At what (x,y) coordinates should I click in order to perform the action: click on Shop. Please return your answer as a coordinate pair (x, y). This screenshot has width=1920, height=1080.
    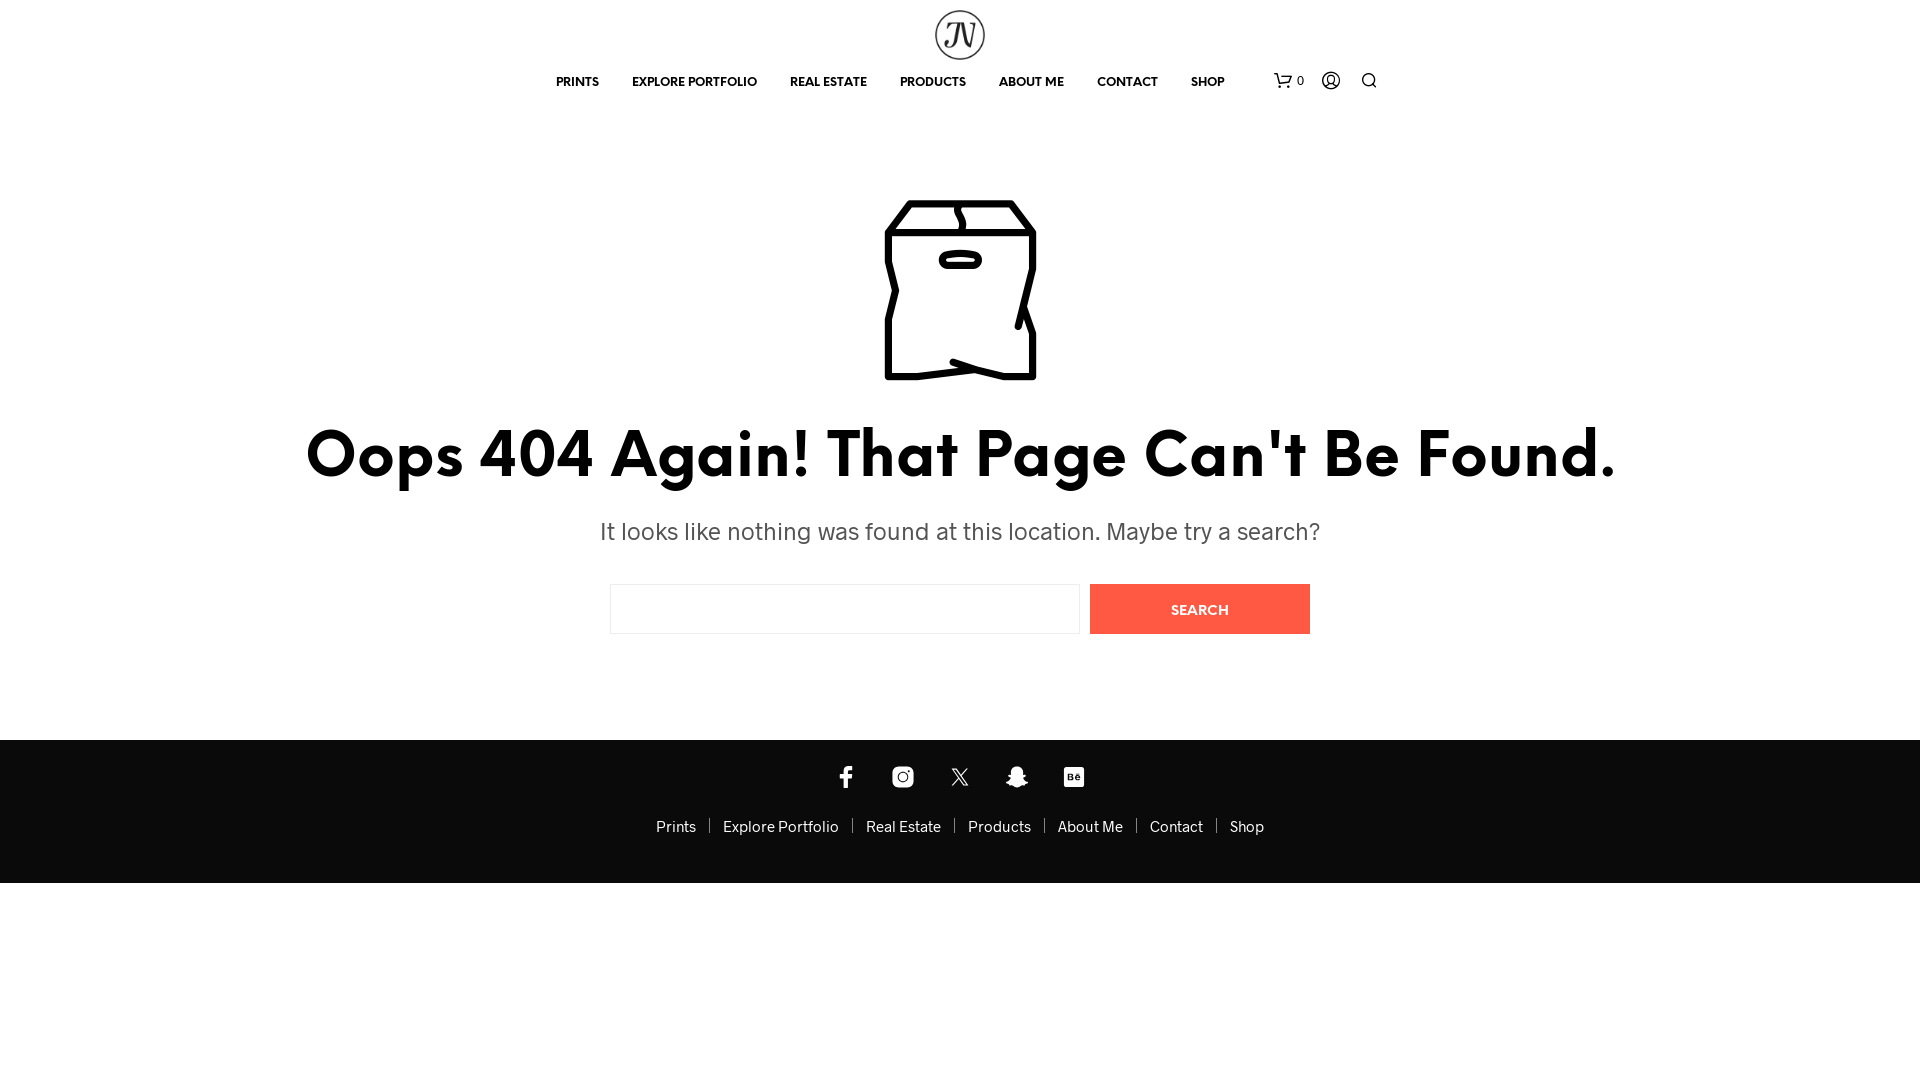
    Looking at the image, I should click on (1247, 826).